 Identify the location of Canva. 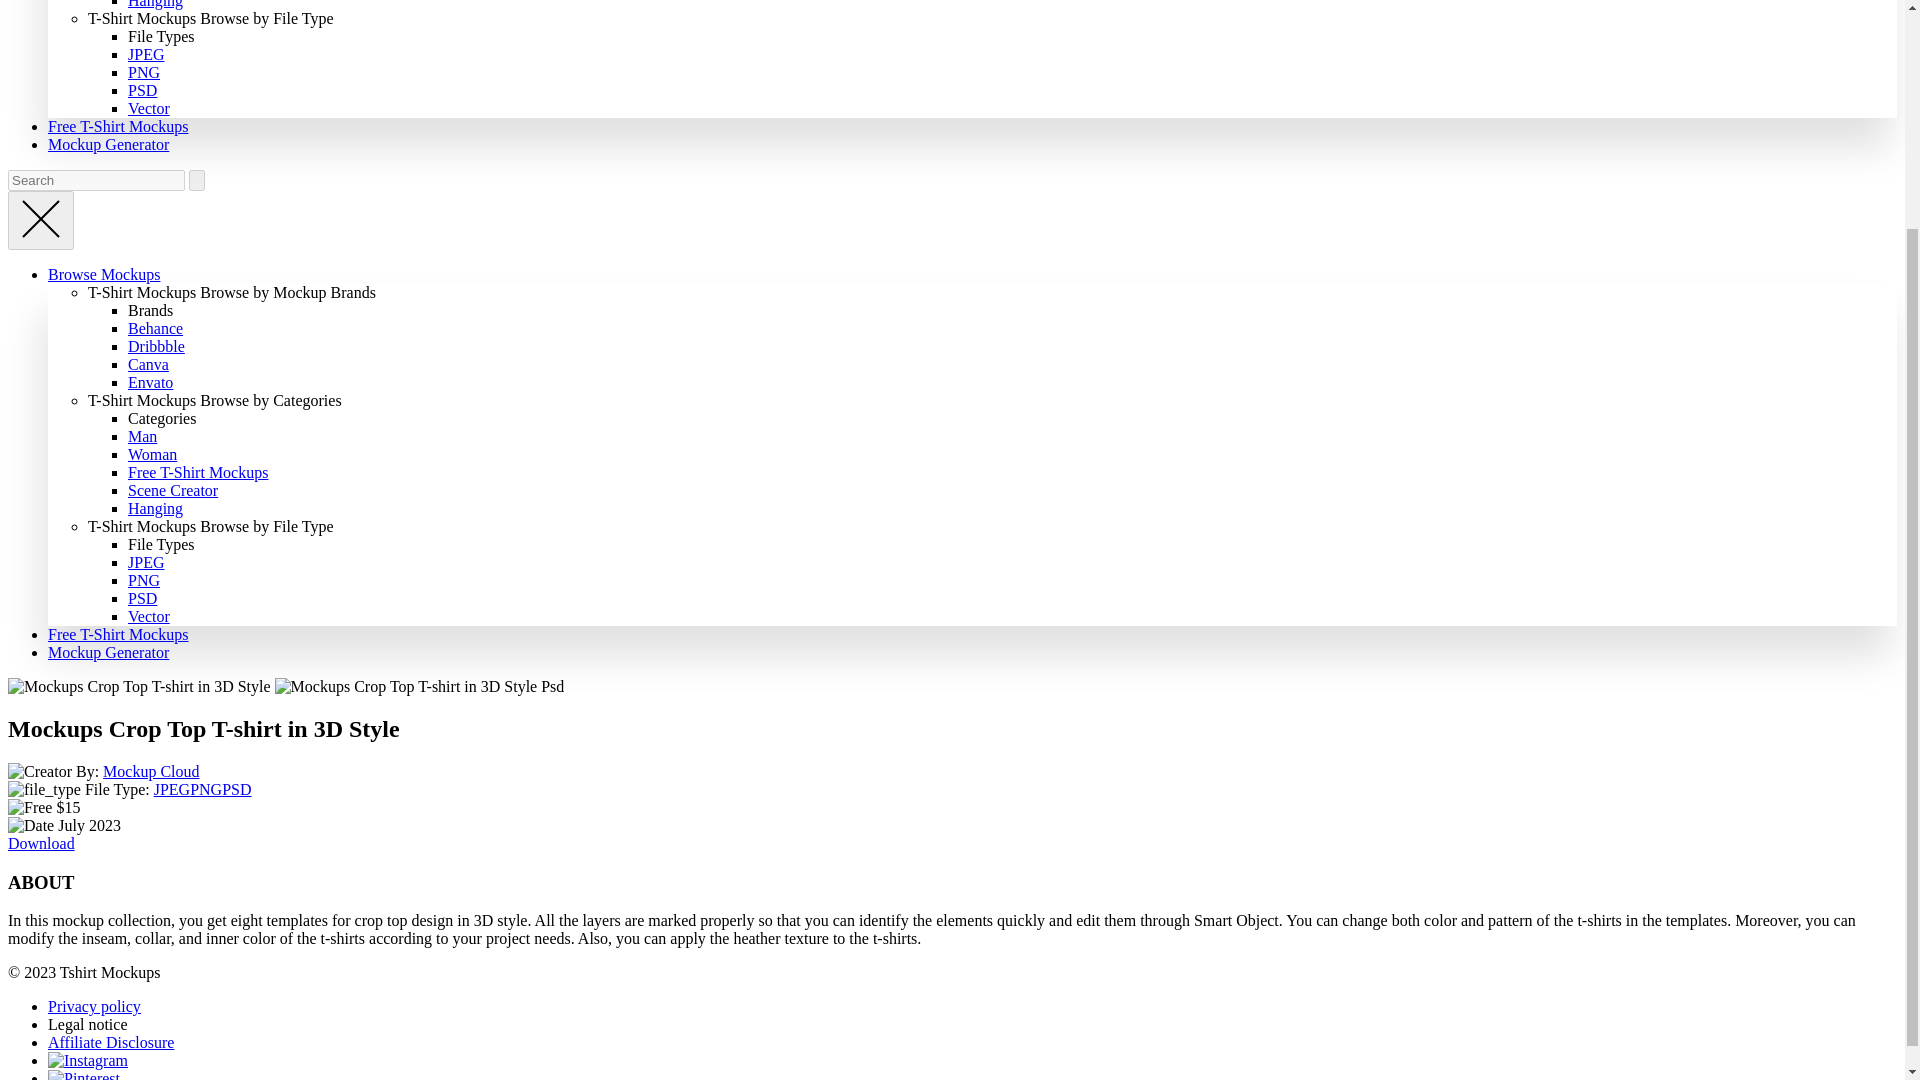
(148, 364).